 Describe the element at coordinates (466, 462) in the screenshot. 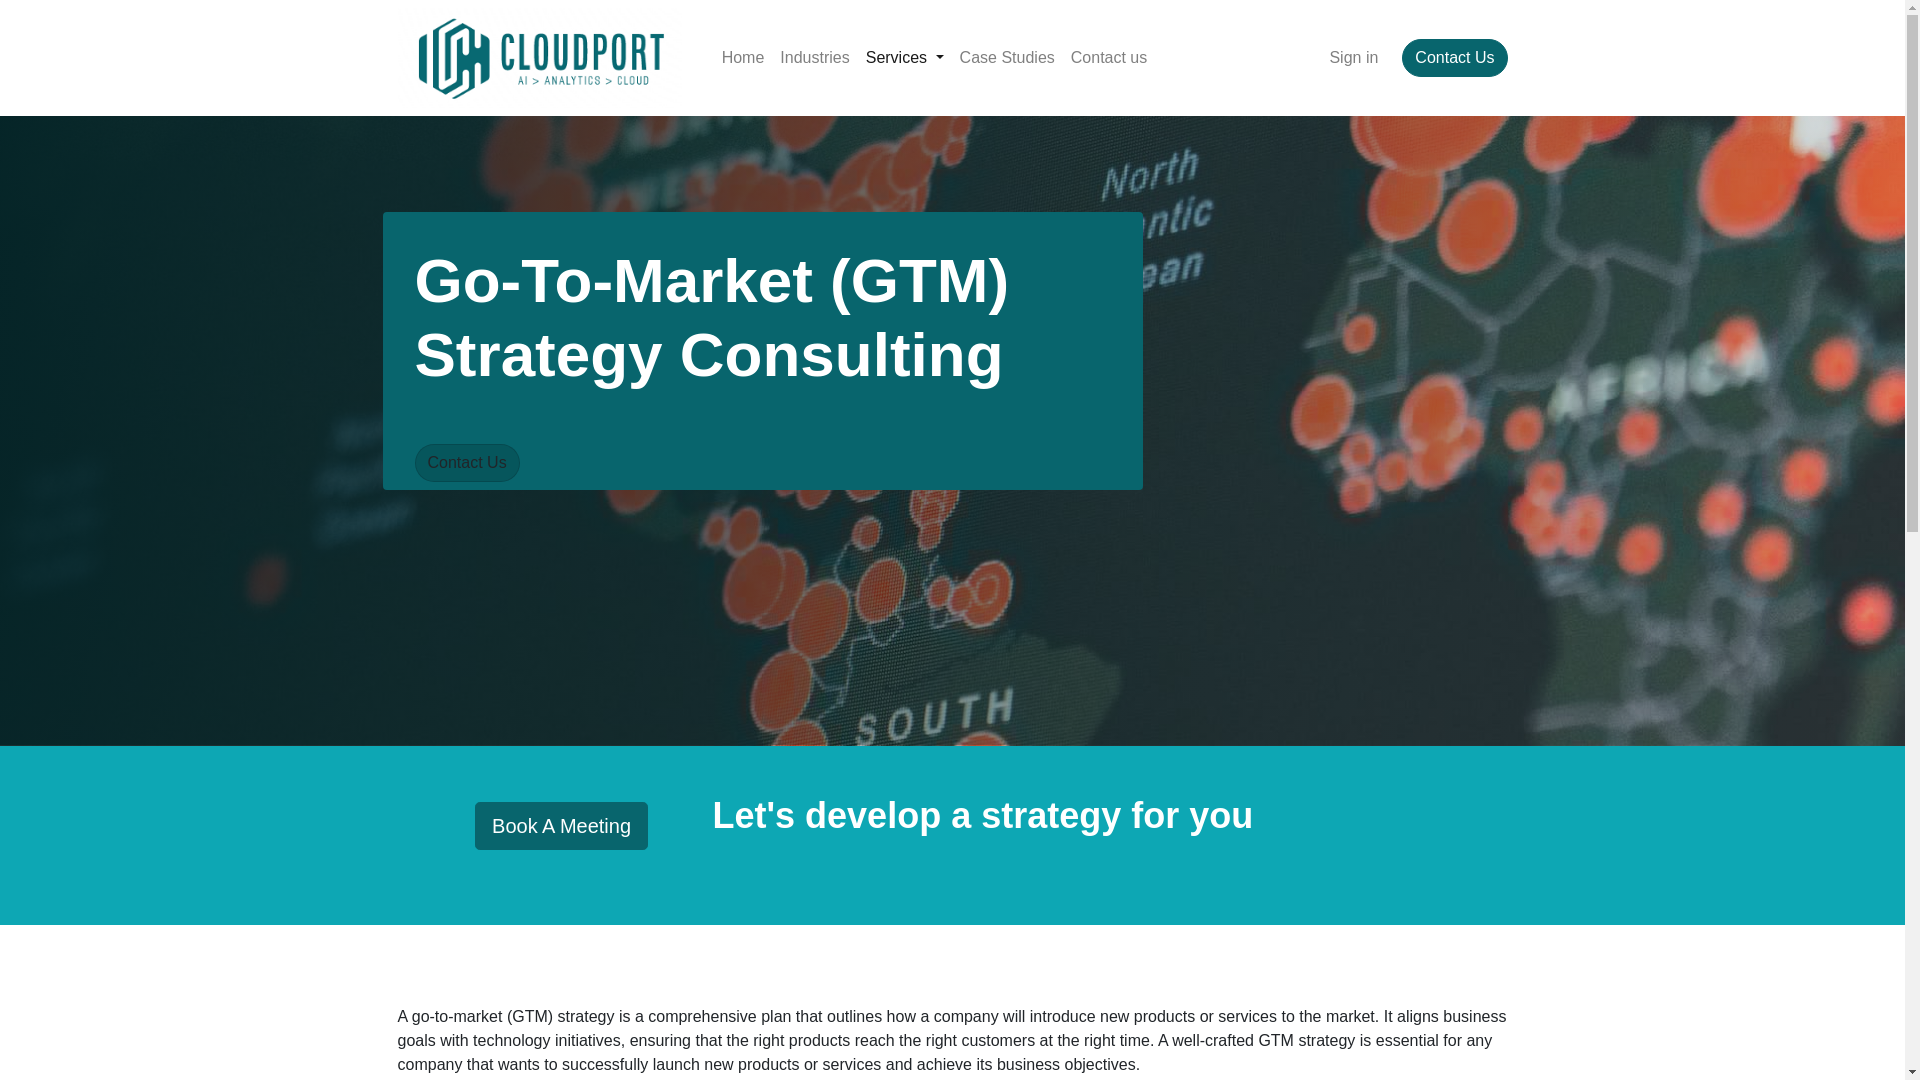

I see `Contact Us` at that location.